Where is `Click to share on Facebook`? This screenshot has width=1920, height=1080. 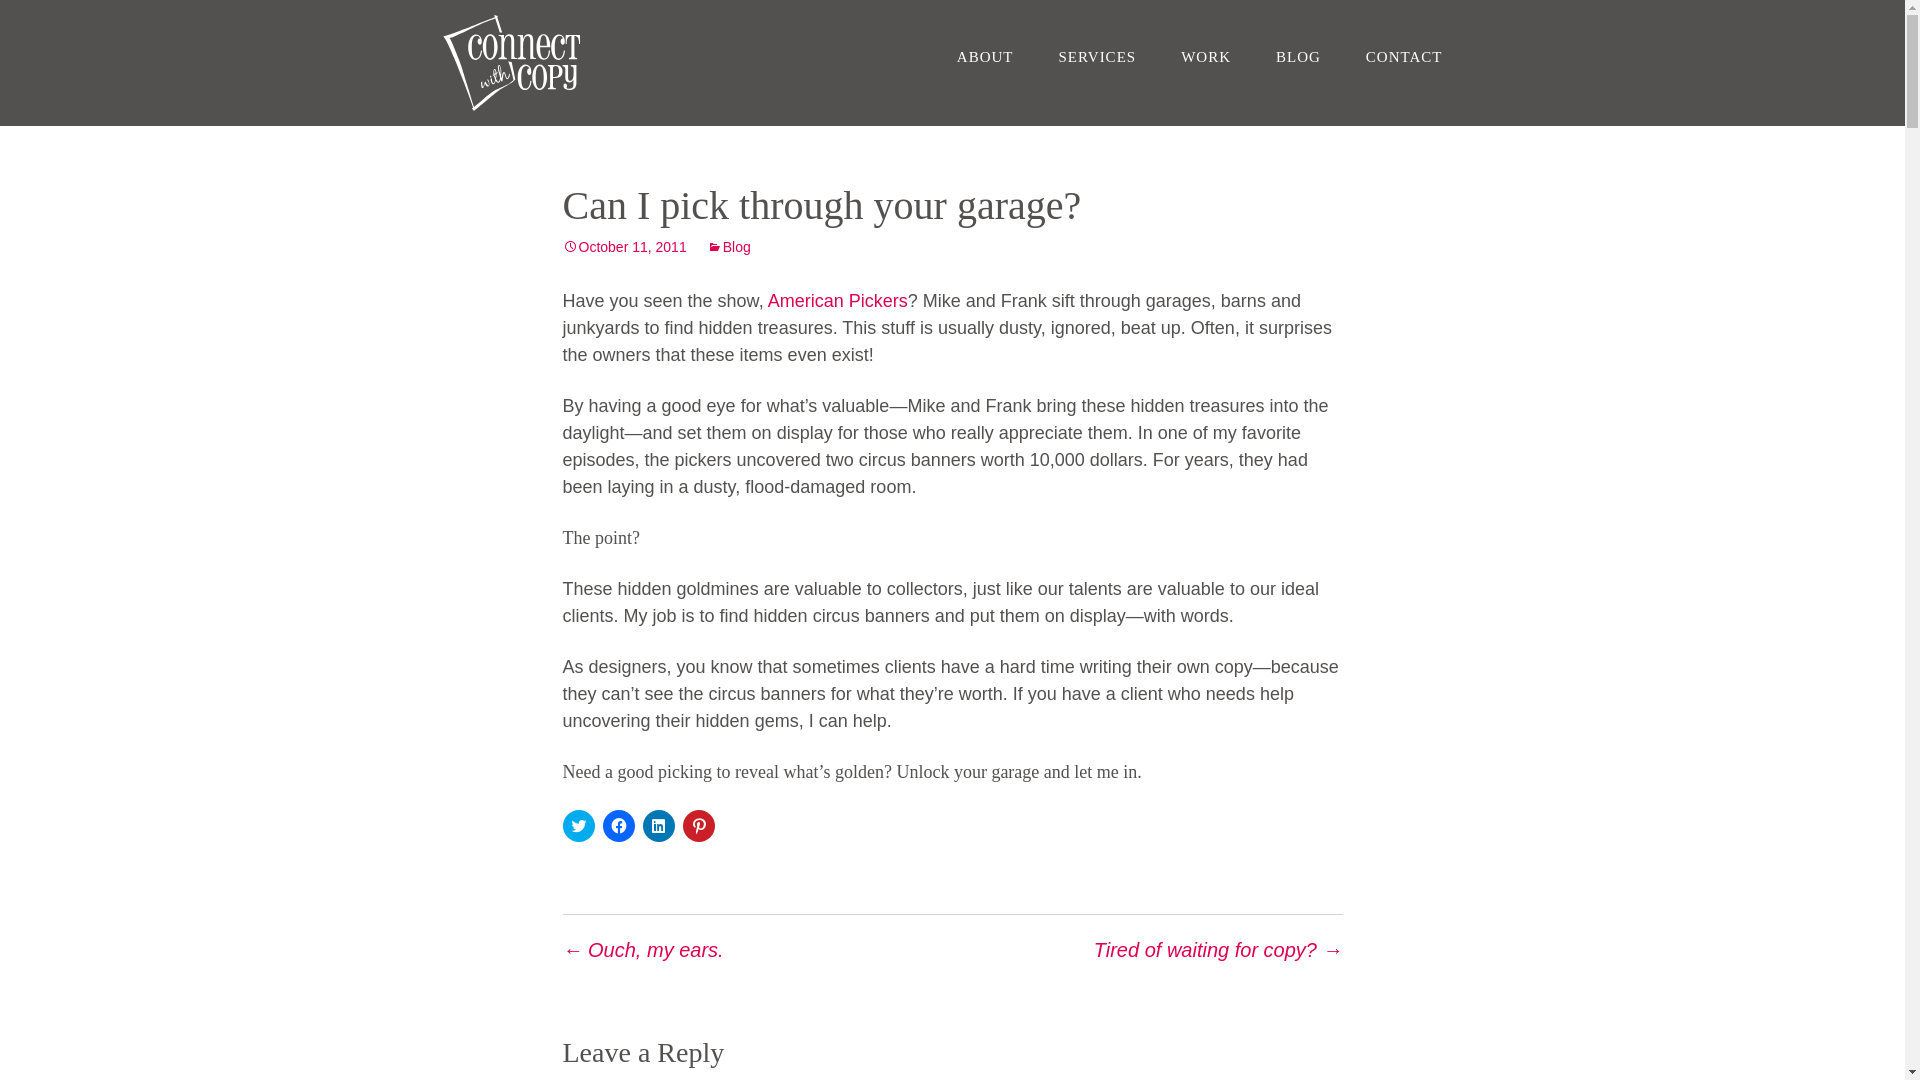 Click to share on Facebook is located at coordinates (618, 826).